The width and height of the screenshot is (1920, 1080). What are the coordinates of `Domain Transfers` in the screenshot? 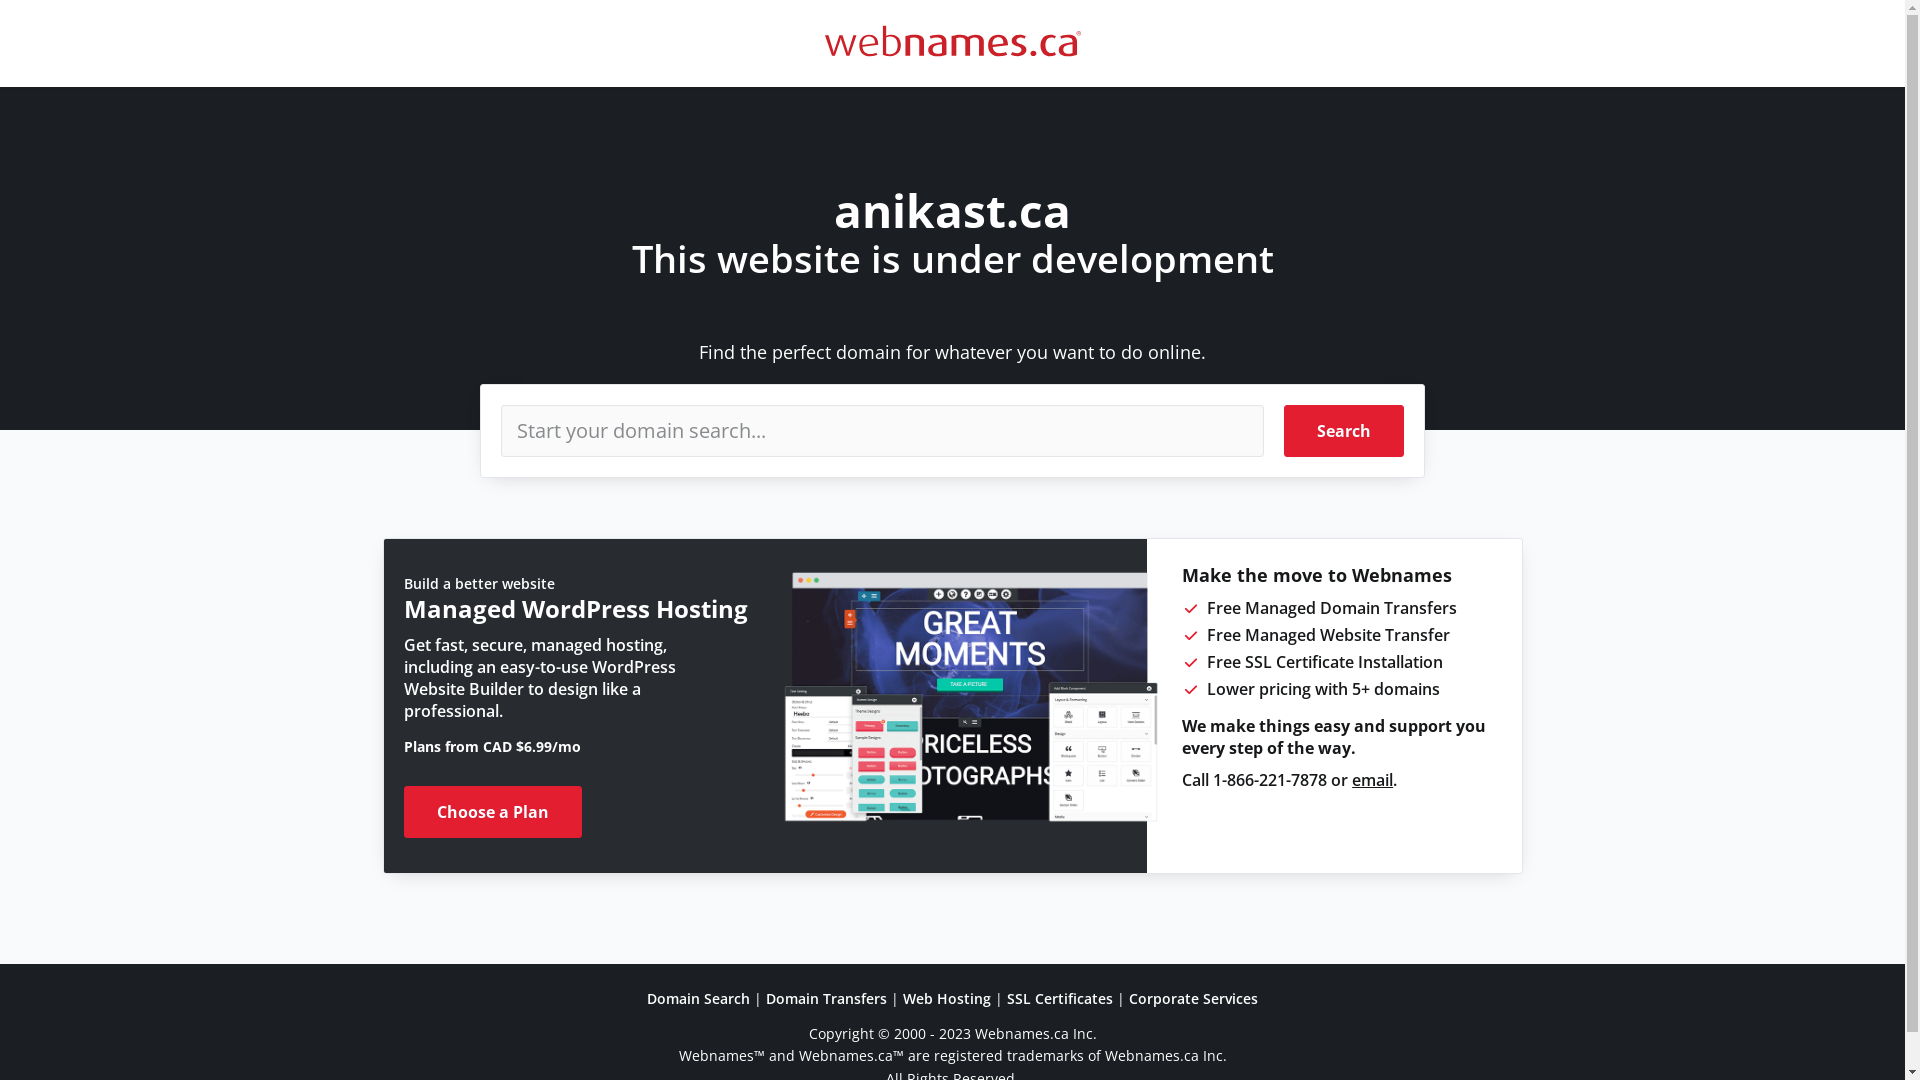 It's located at (826, 998).